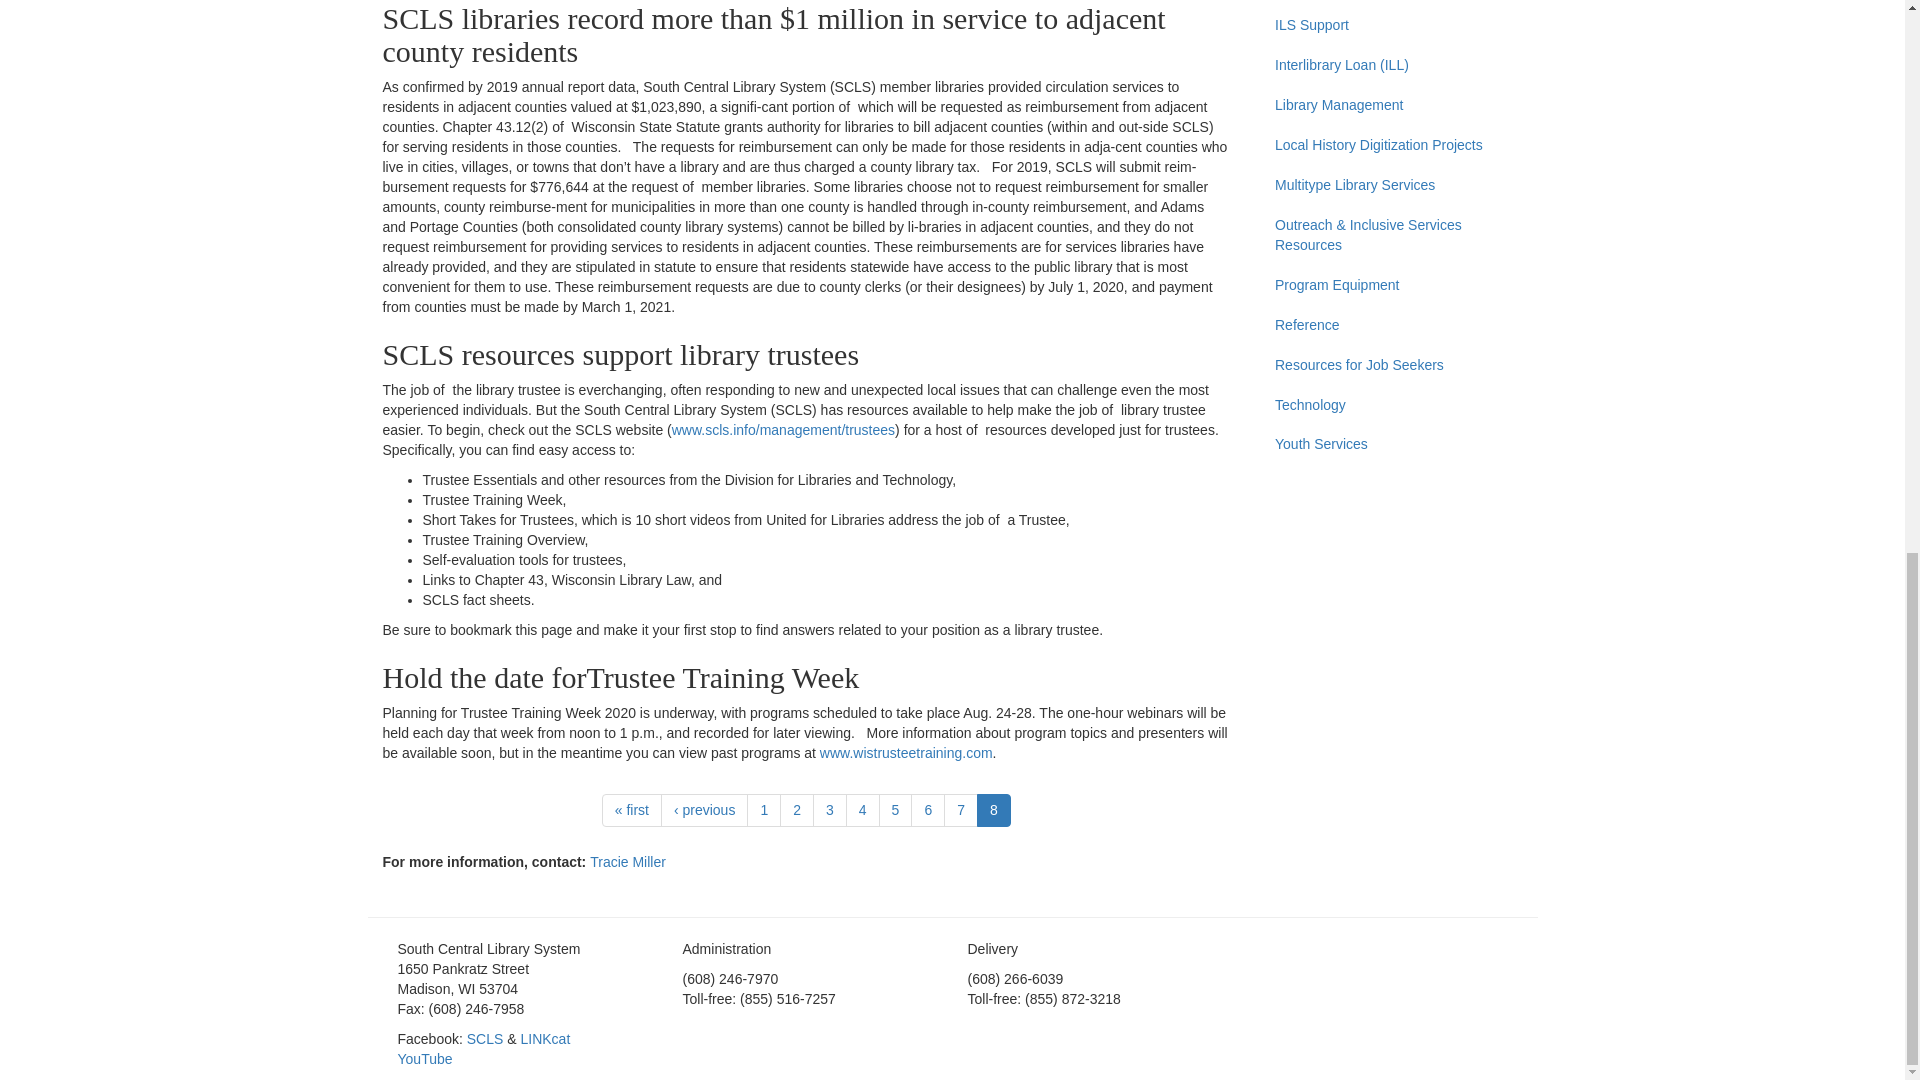 Image resolution: width=1920 pixels, height=1080 pixels. What do you see at coordinates (829, 810) in the screenshot?
I see `Go to page 3` at bounding box center [829, 810].